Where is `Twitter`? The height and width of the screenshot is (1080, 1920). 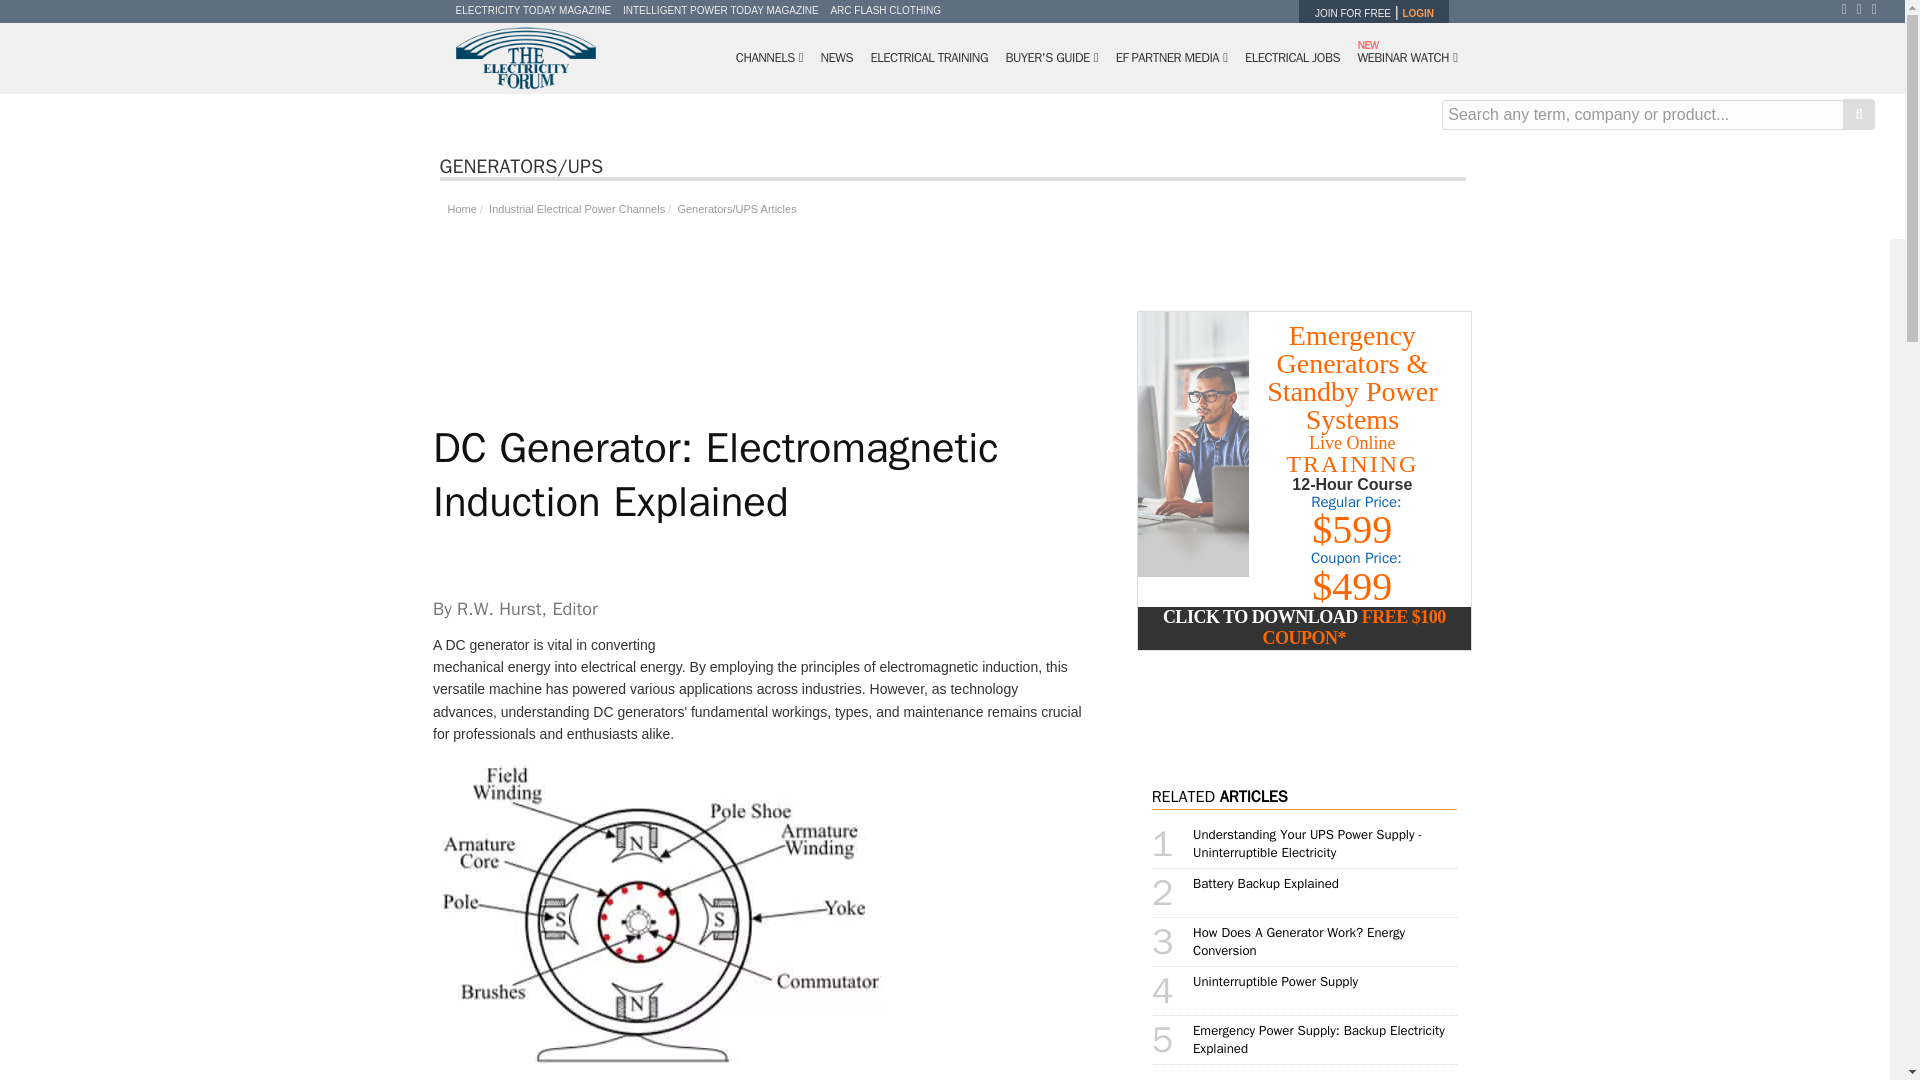 Twitter is located at coordinates (1864, 9).